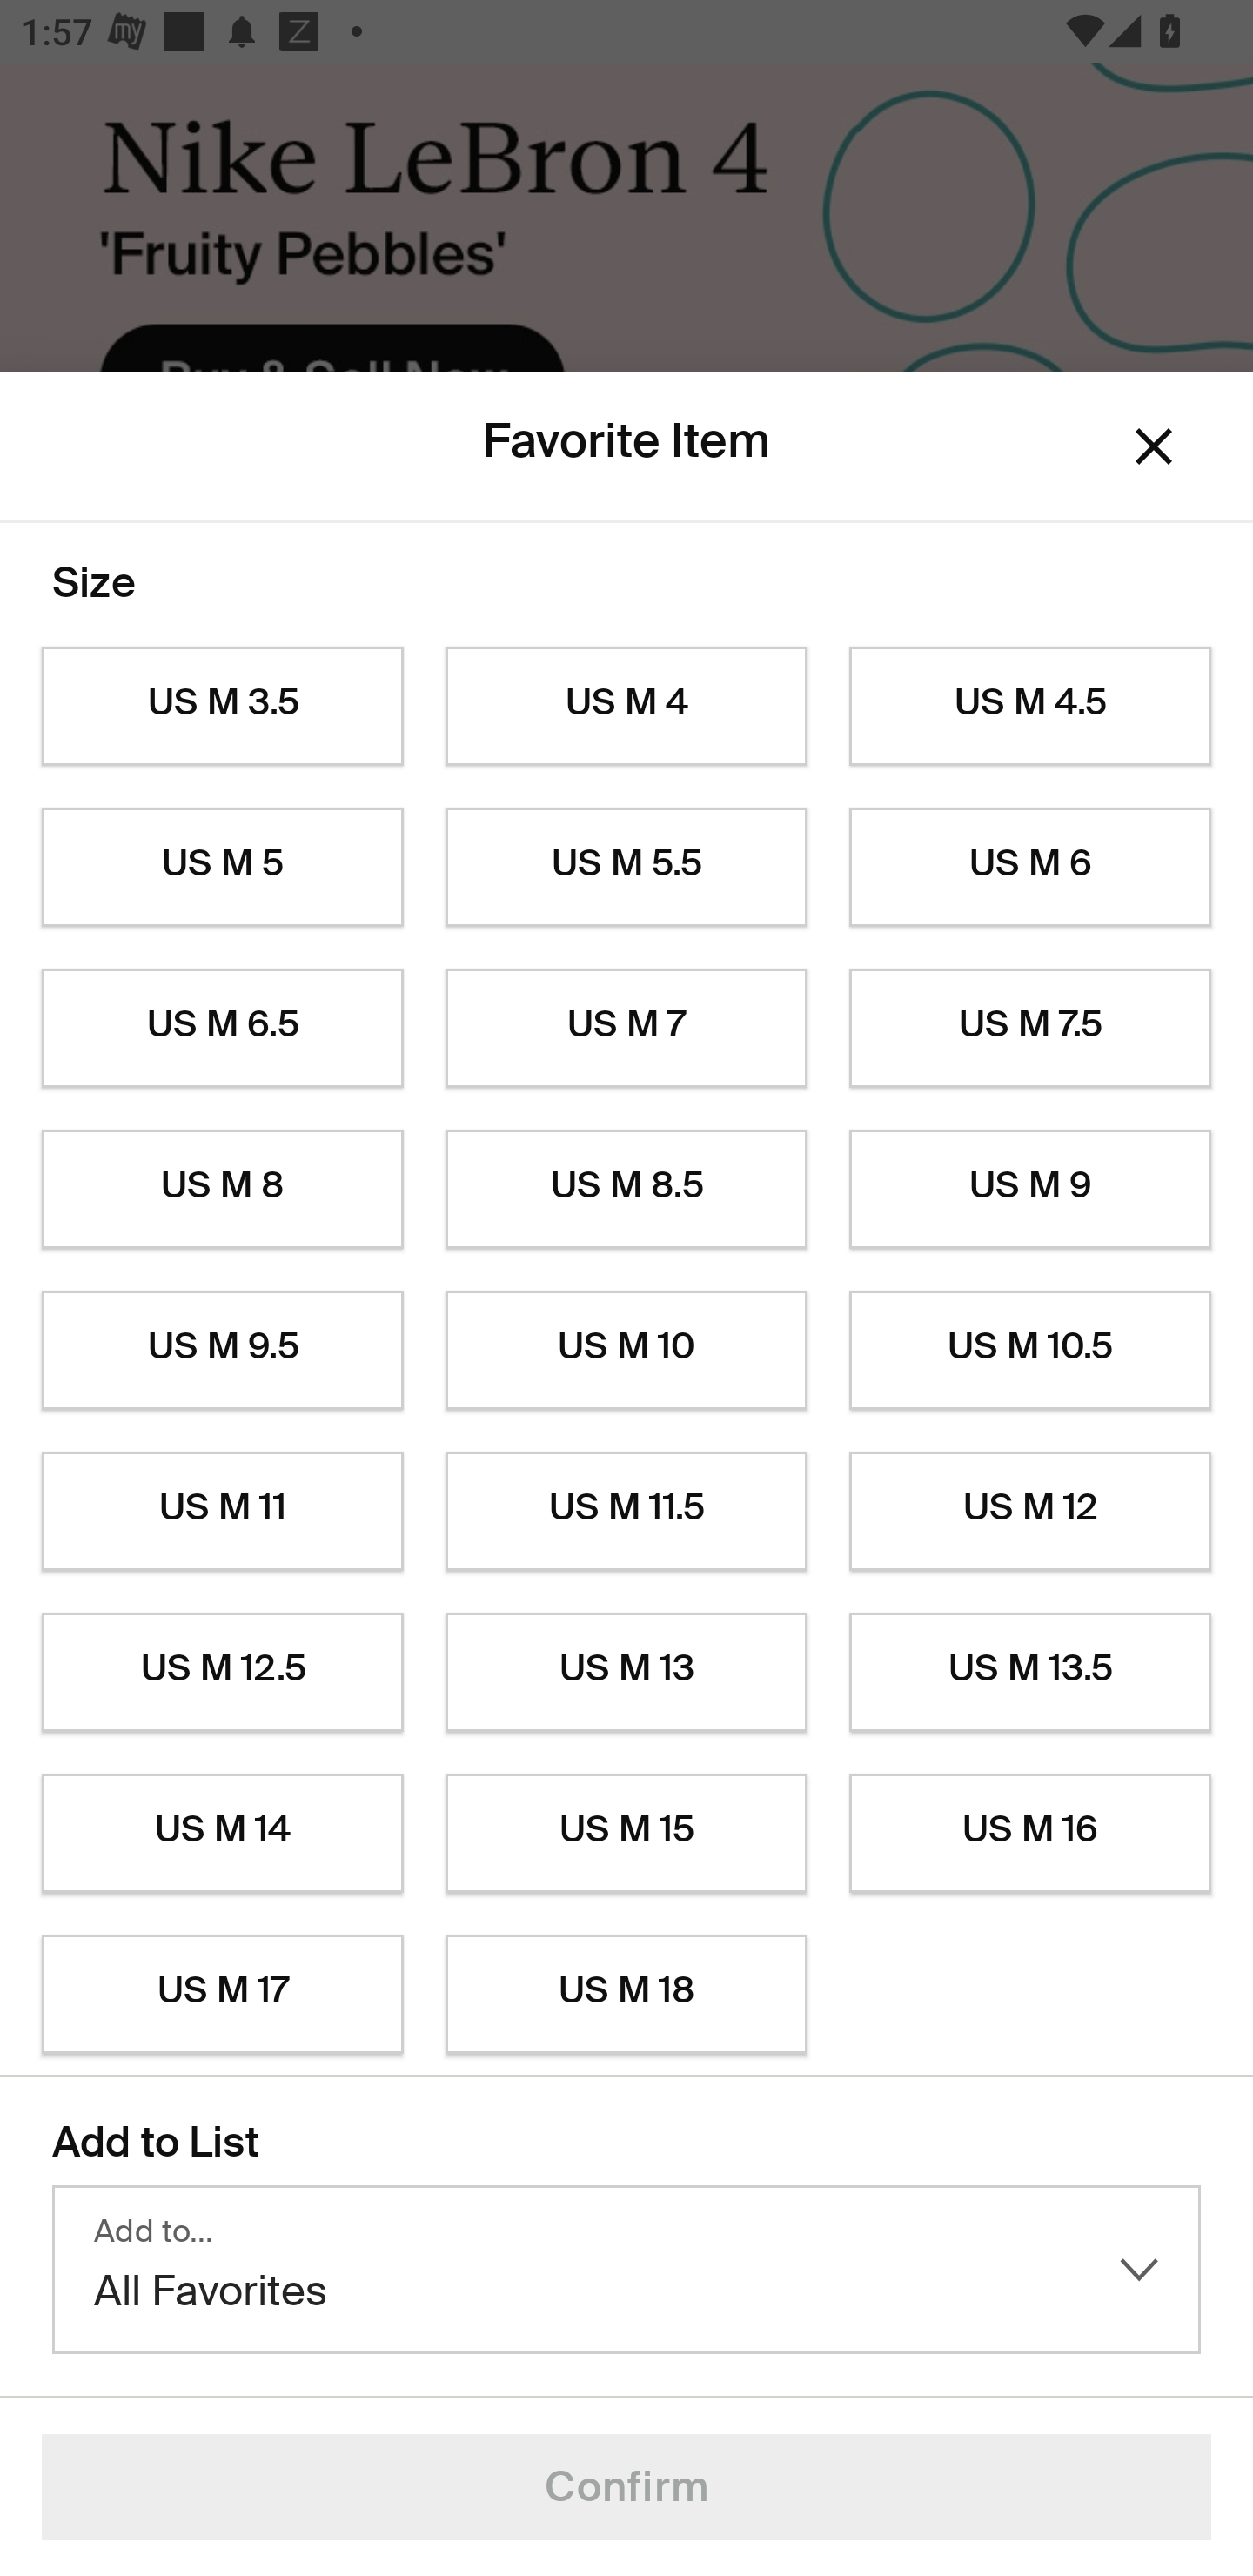 This screenshot has width=1253, height=2576. What do you see at coordinates (222, 867) in the screenshot?
I see `US M 5` at bounding box center [222, 867].